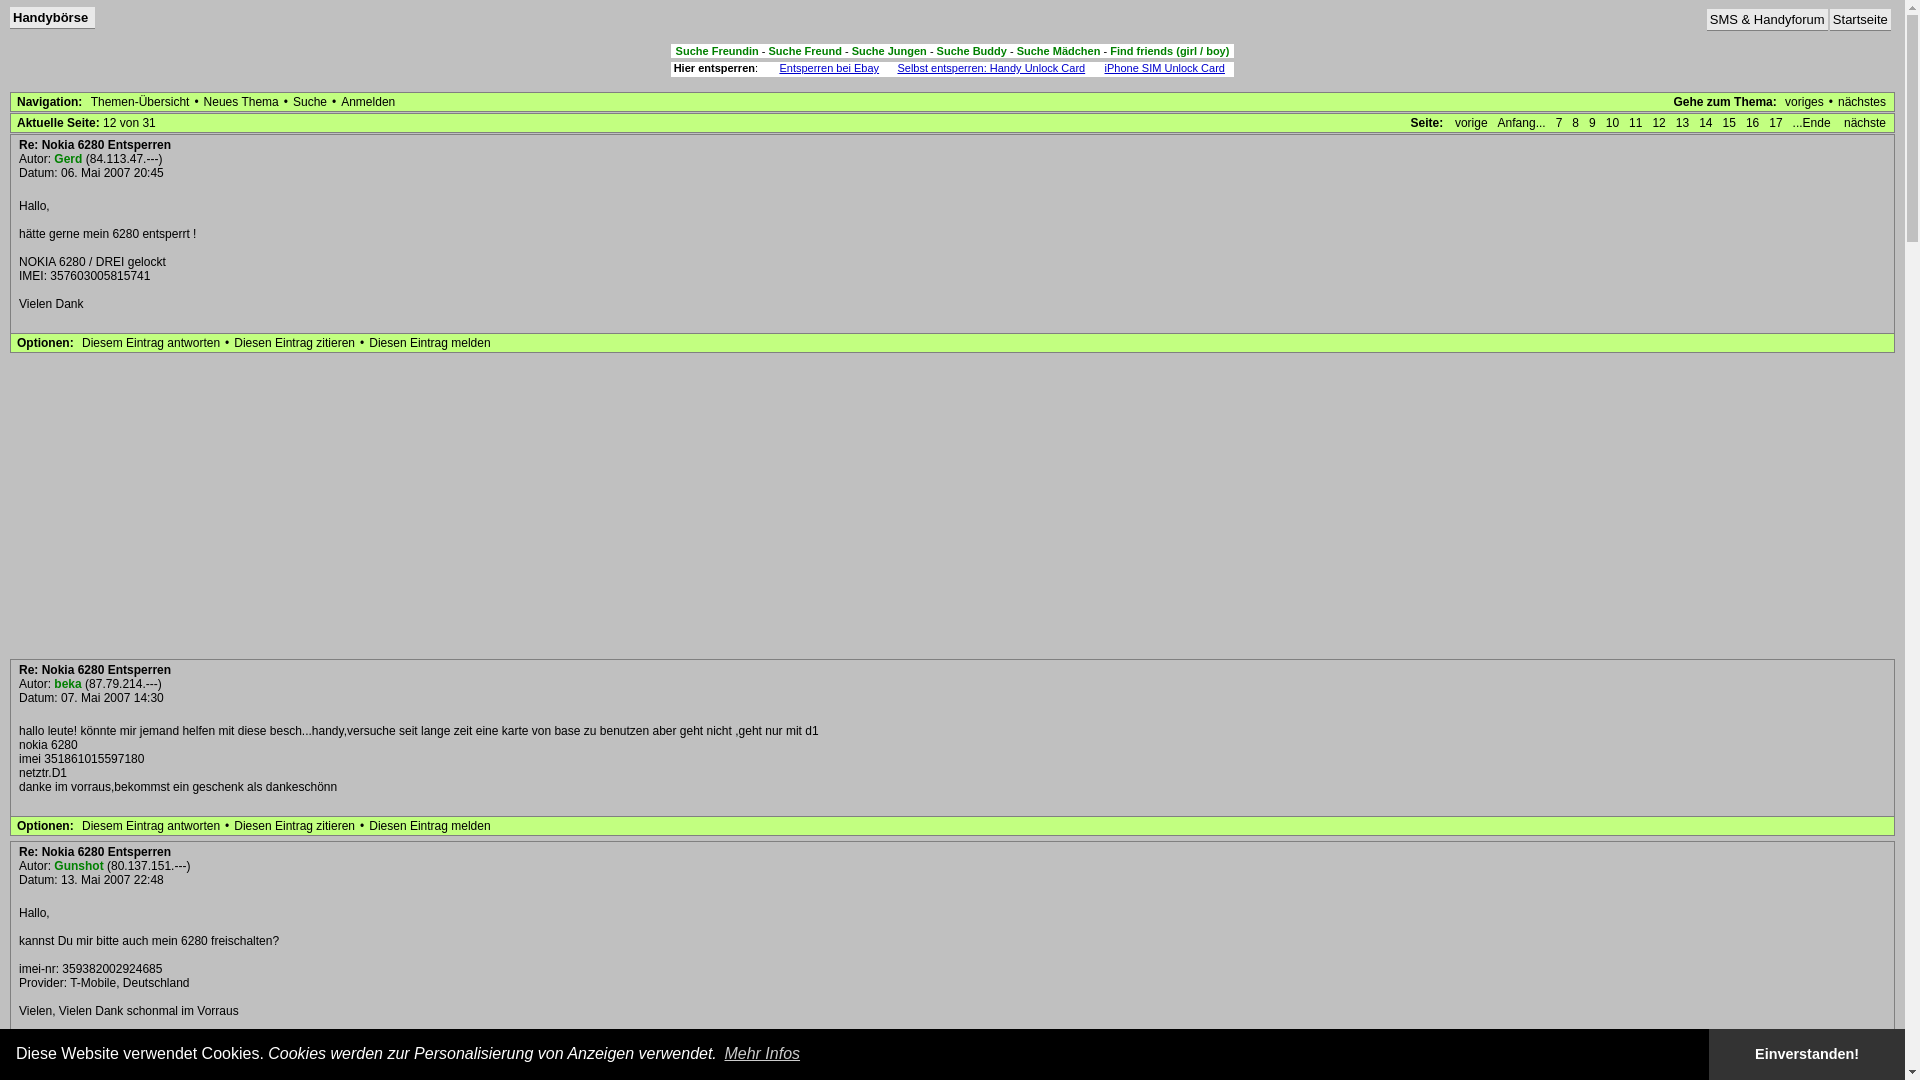 The image size is (1920, 1080). What do you see at coordinates (368, 102) in the screenshot?
I see `Anmelden` at bounding box center [368, 102].